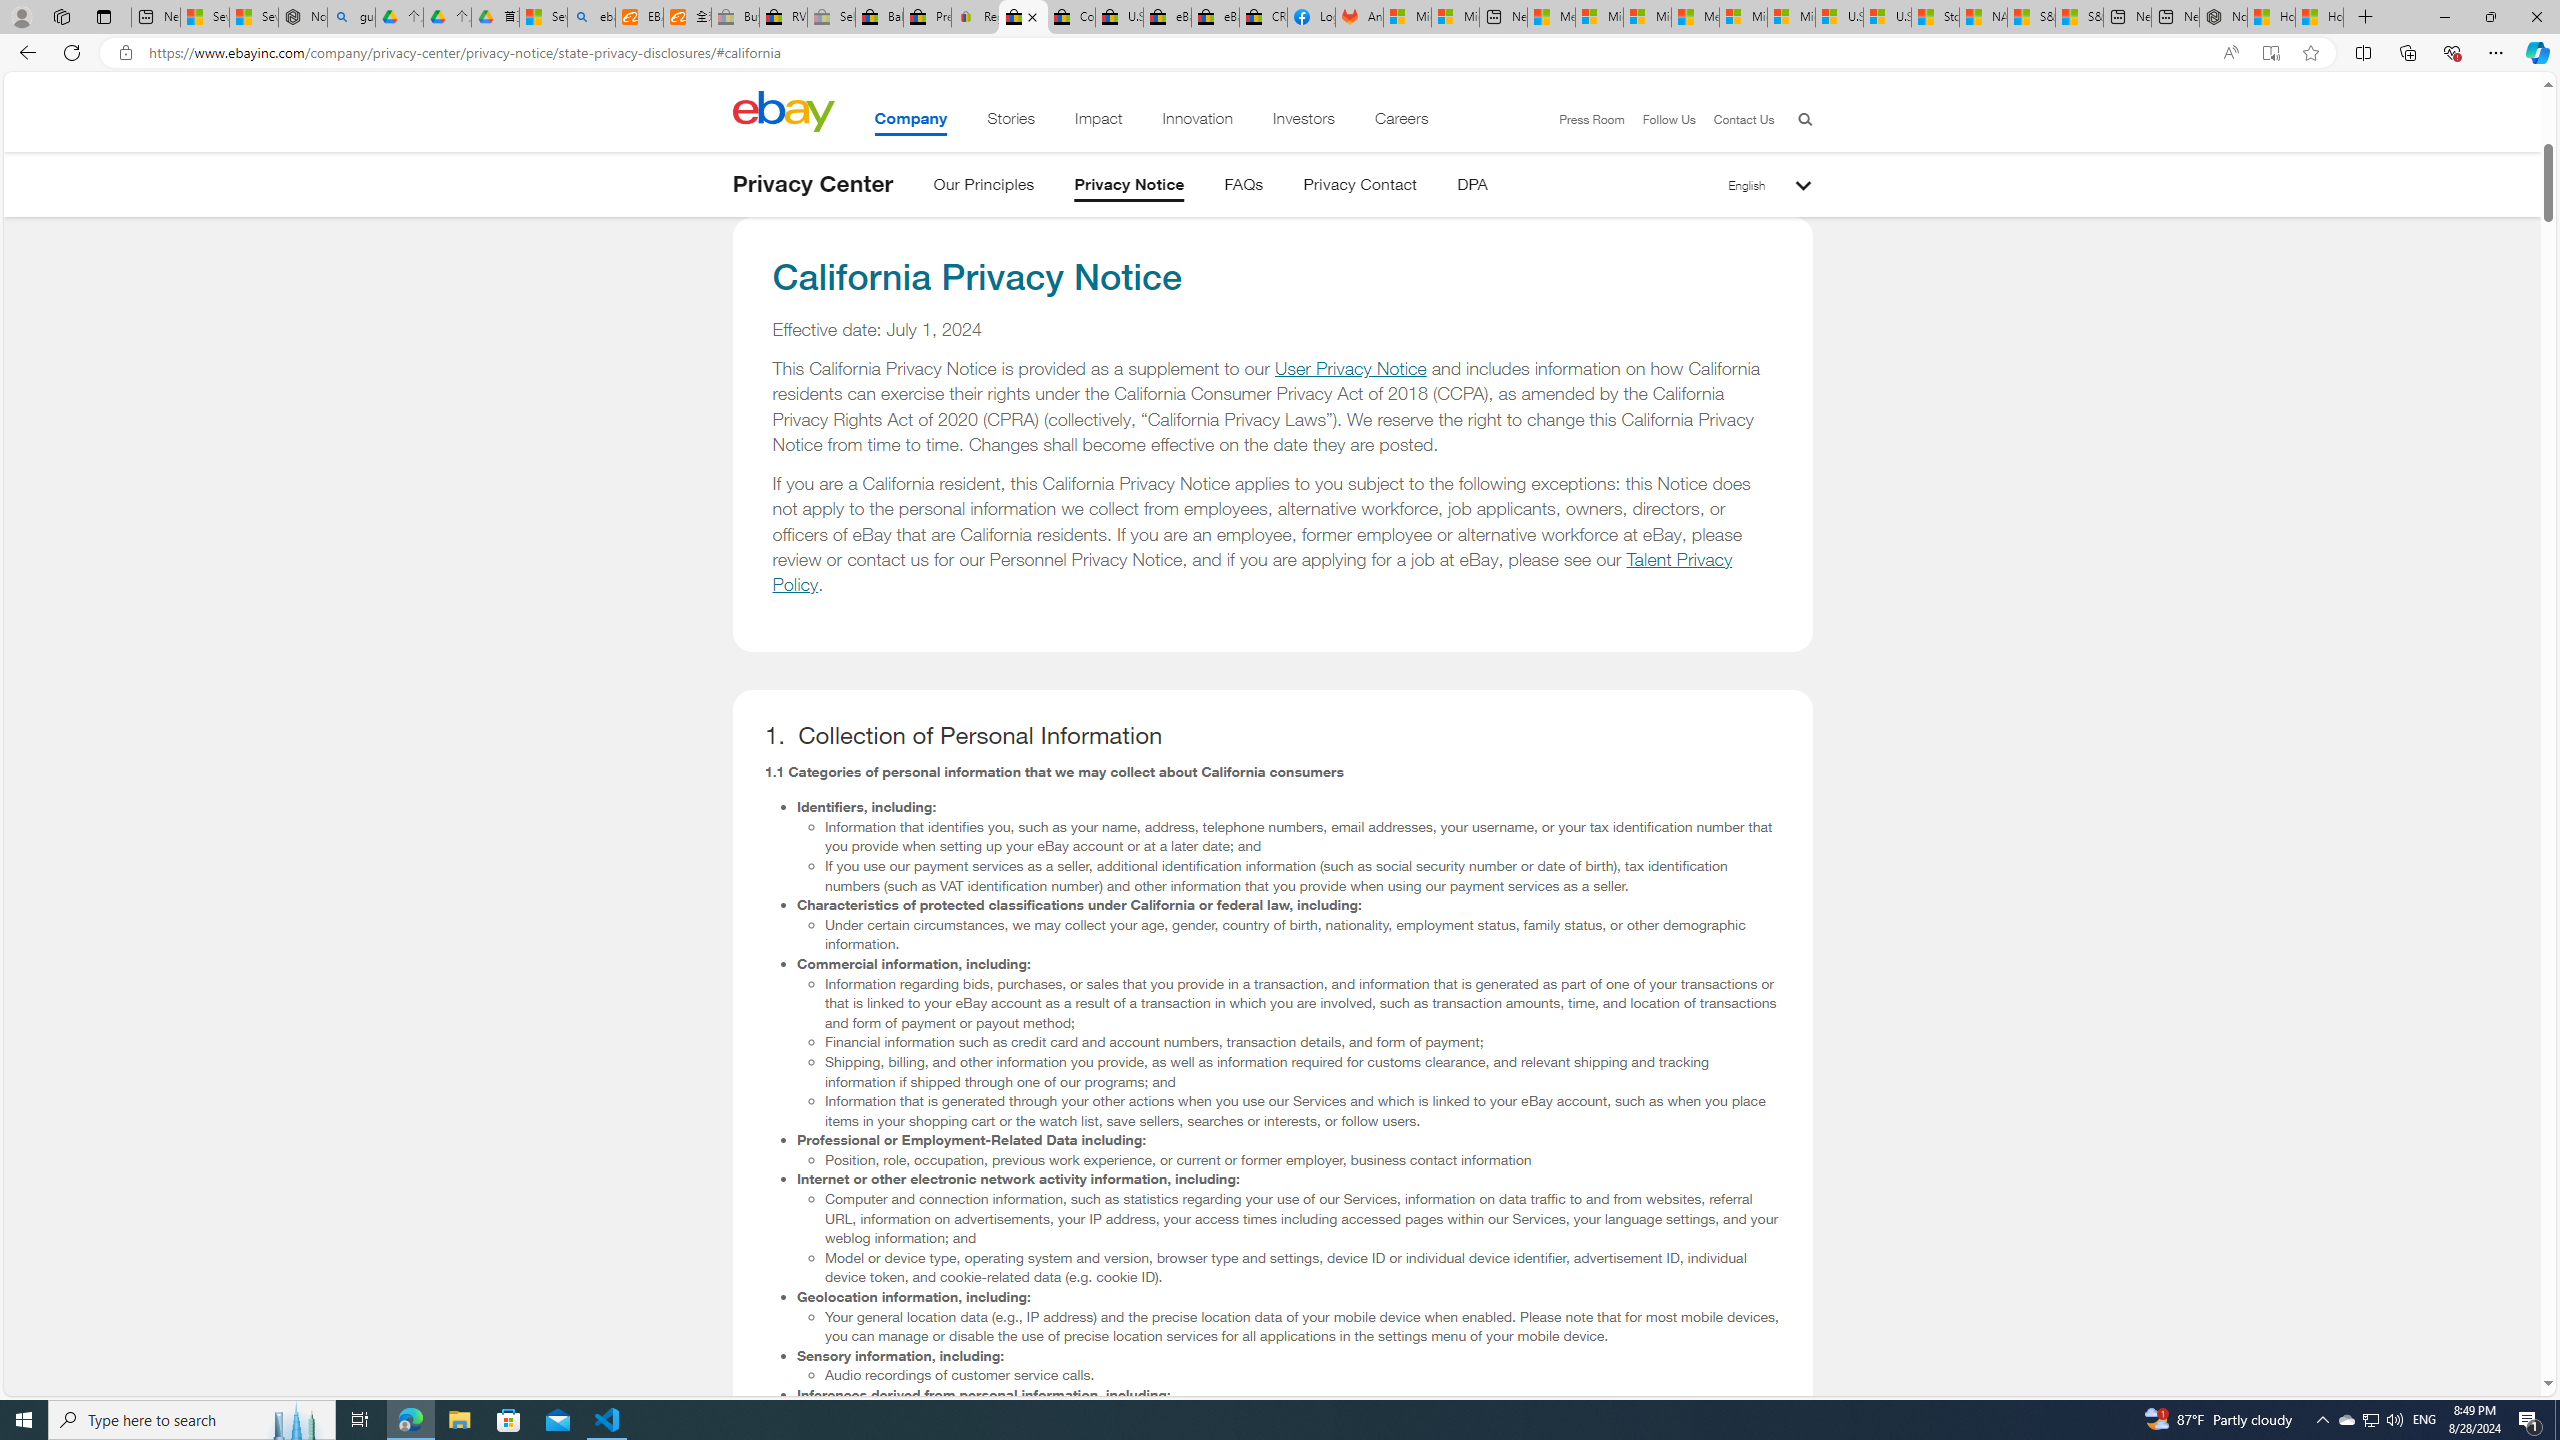  Describe the element at coordinates (352, 17) in the screenshot. I see `guge yunpan - Search` at that location.